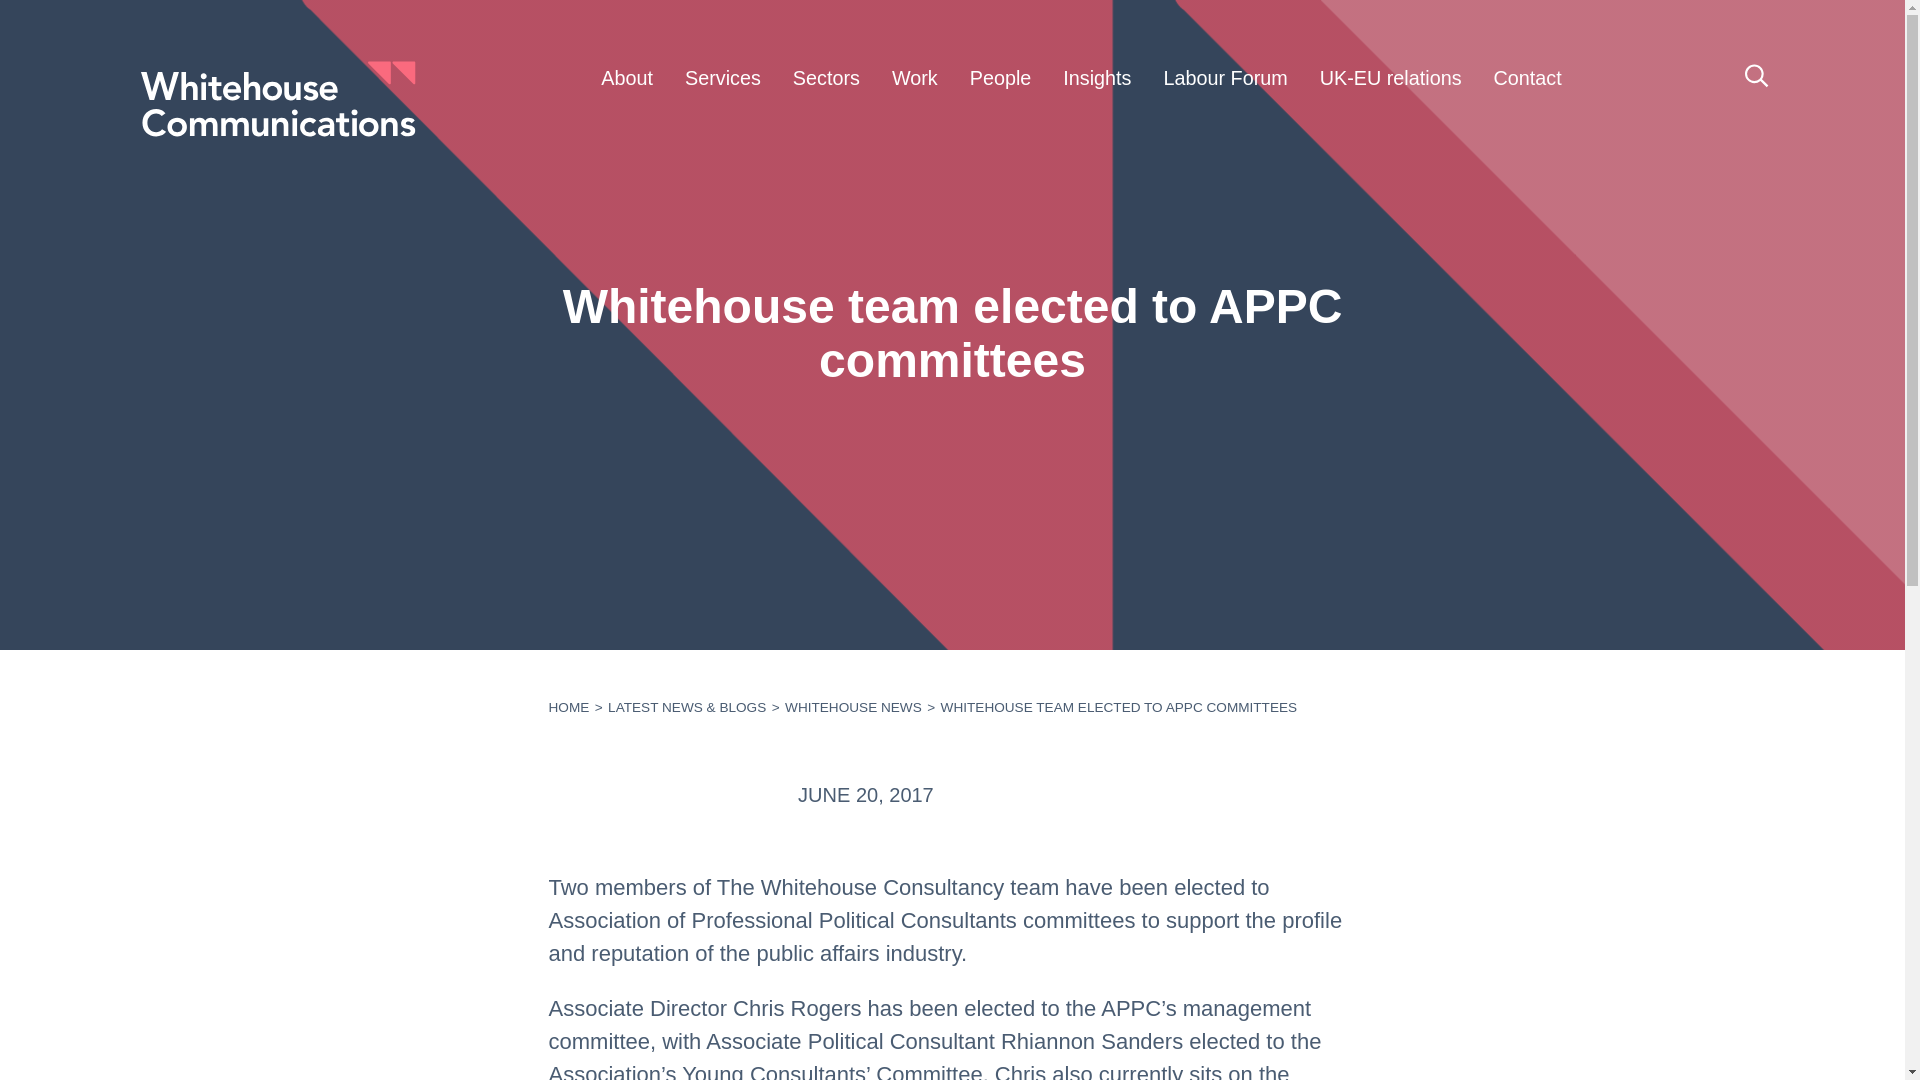  I want to click on HOME, so click(569, 706).